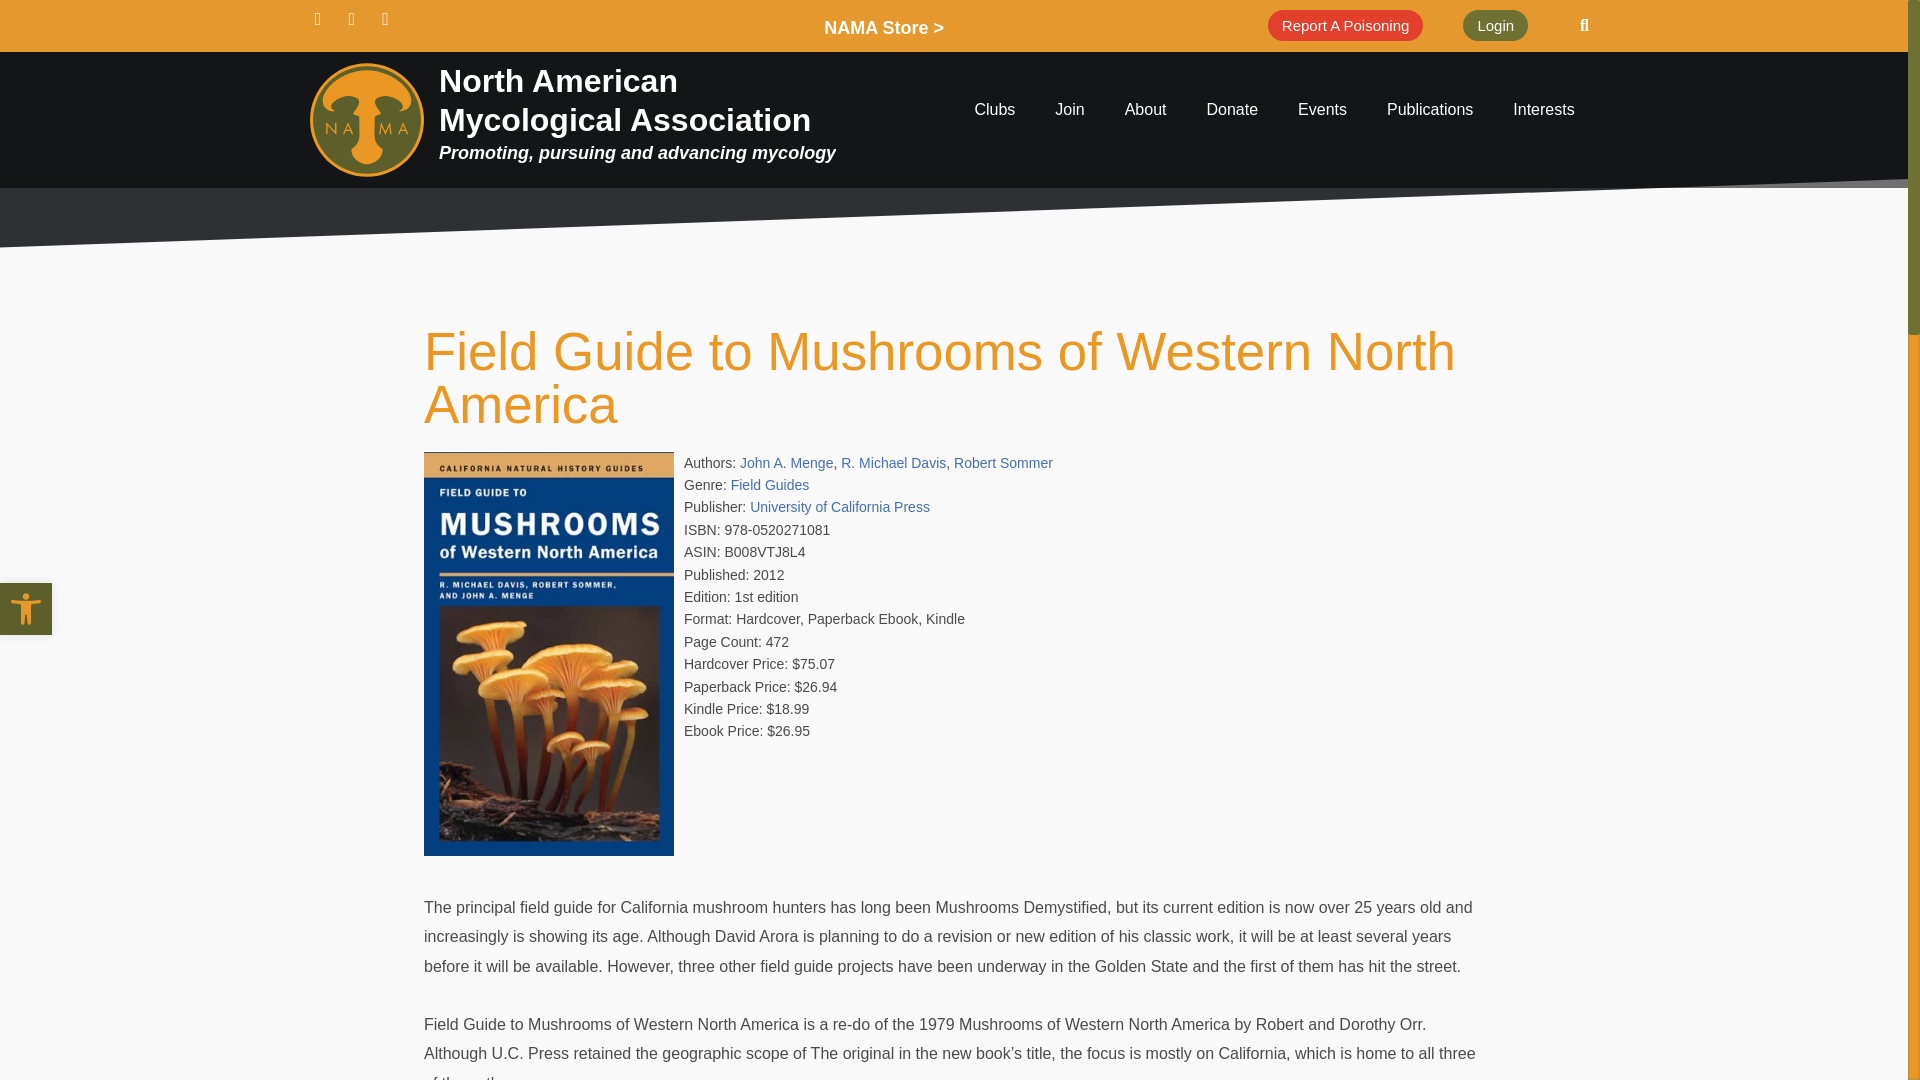 The width and height of the screenshot is (1920, 1080). What do you see at coordinates (1069, 110) in the screenshot?
I see `Join` at bounding box center [1069, 110].